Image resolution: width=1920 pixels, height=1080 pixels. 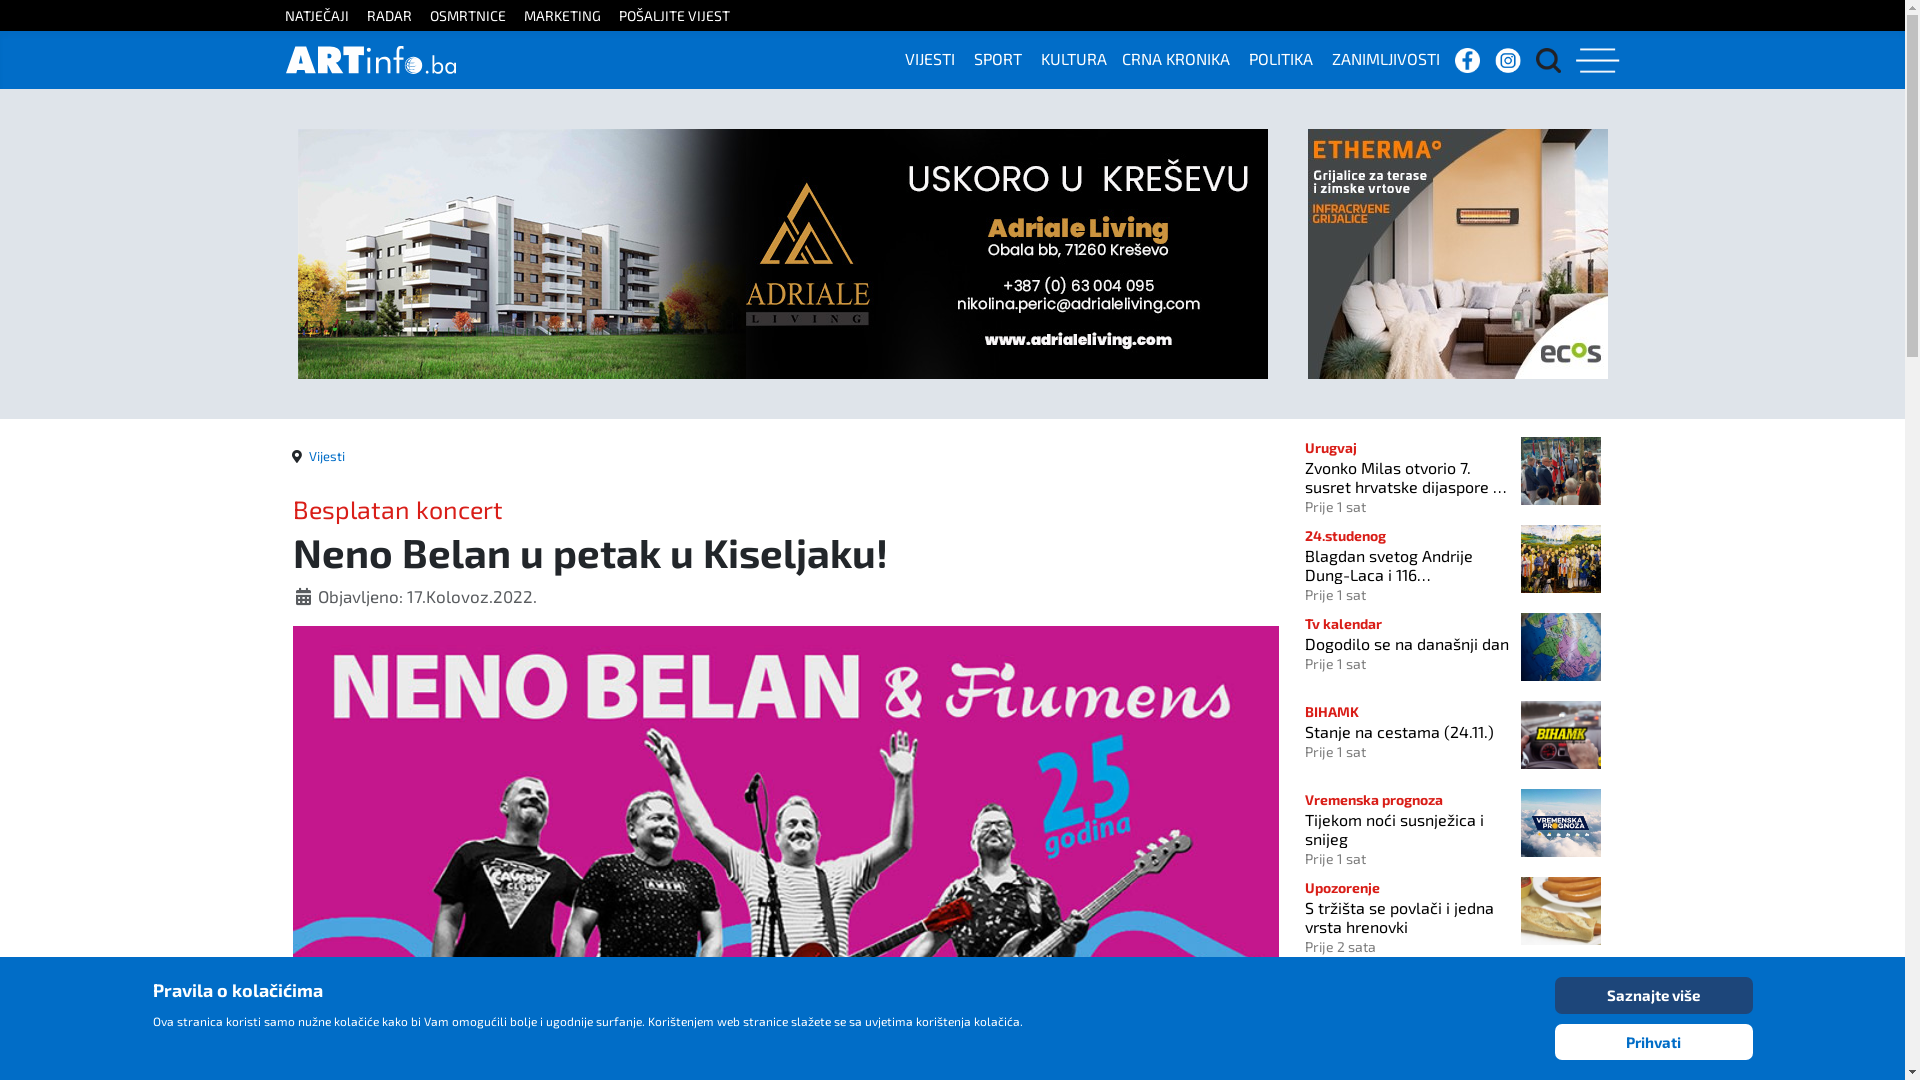 What do you see at coordinates (1407, 984) in the screenshot?
I see `Otkazan sastanak Trojke i HDZ-a u Sarajevu` at bounding box center [1407, 984].